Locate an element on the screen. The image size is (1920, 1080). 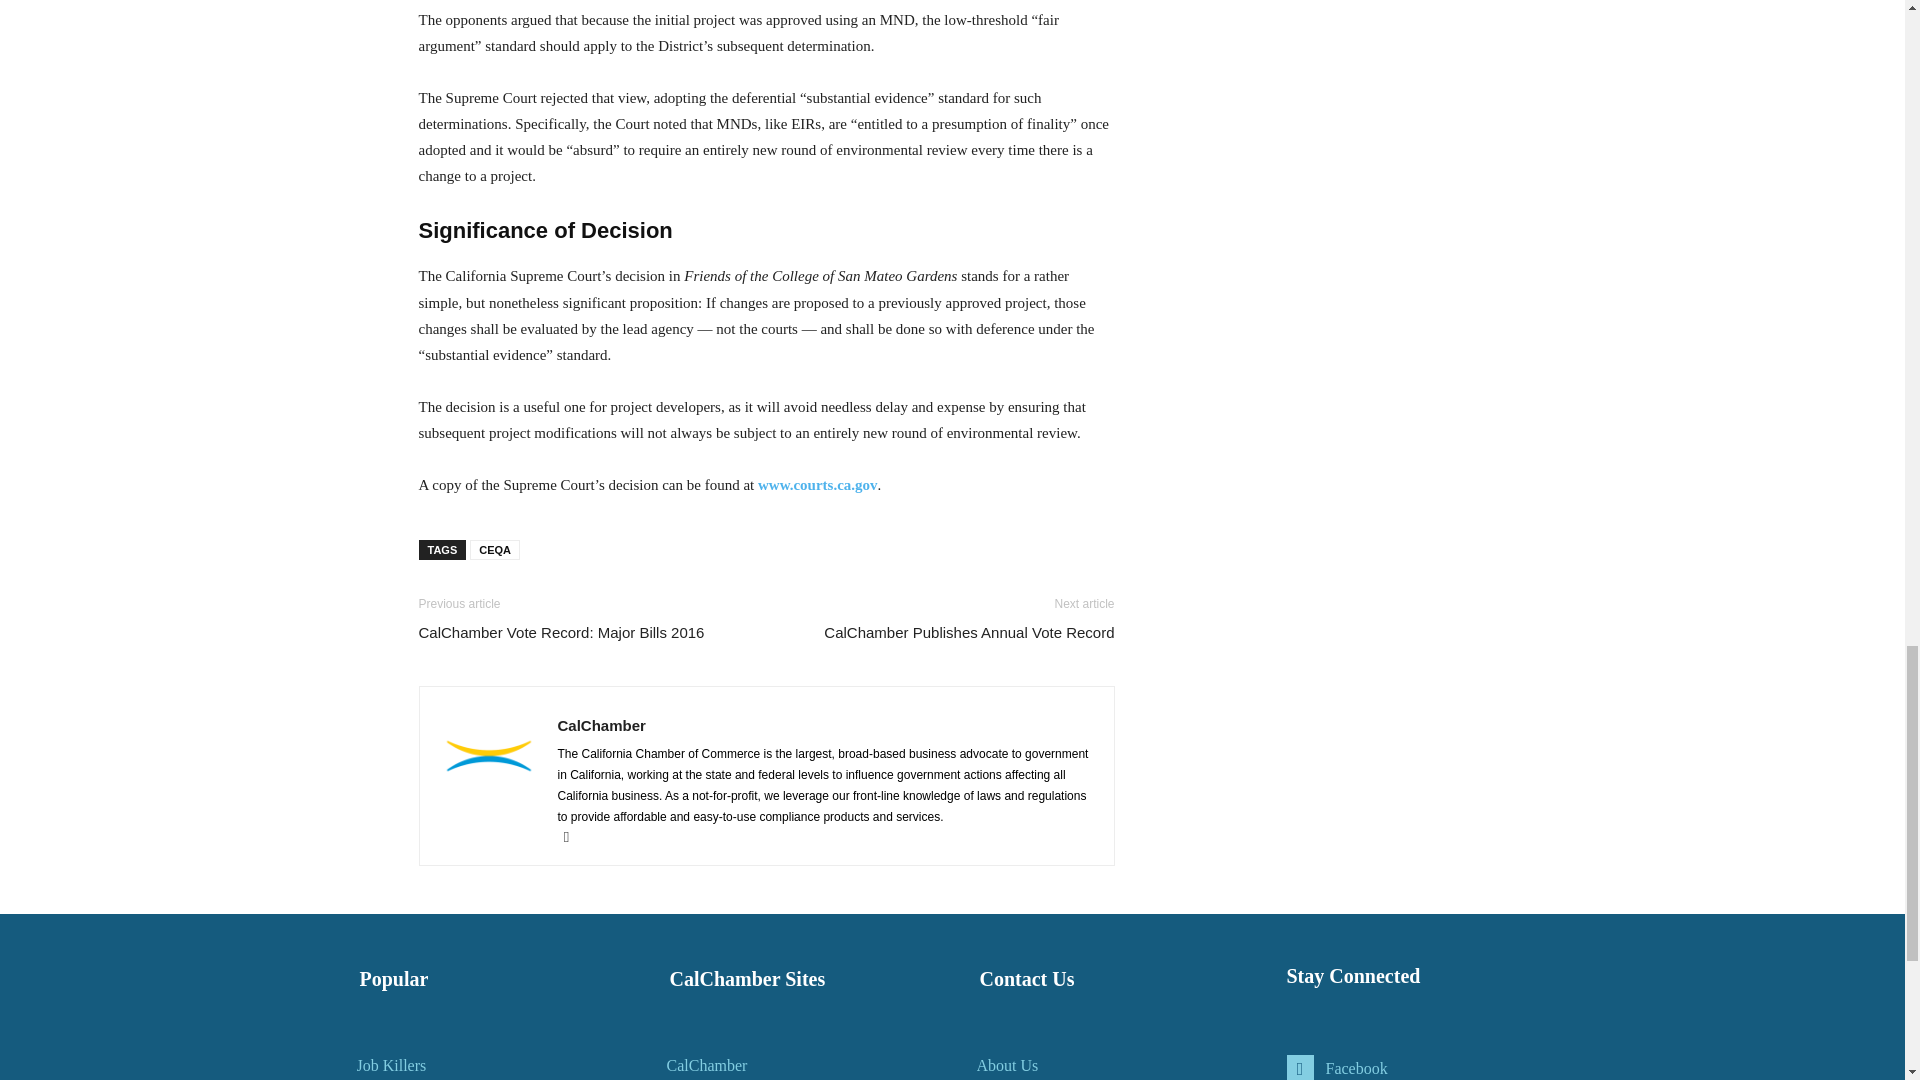
CalChamber Vote Record: Major Bills 2016 is located at coordinates (561, 632).